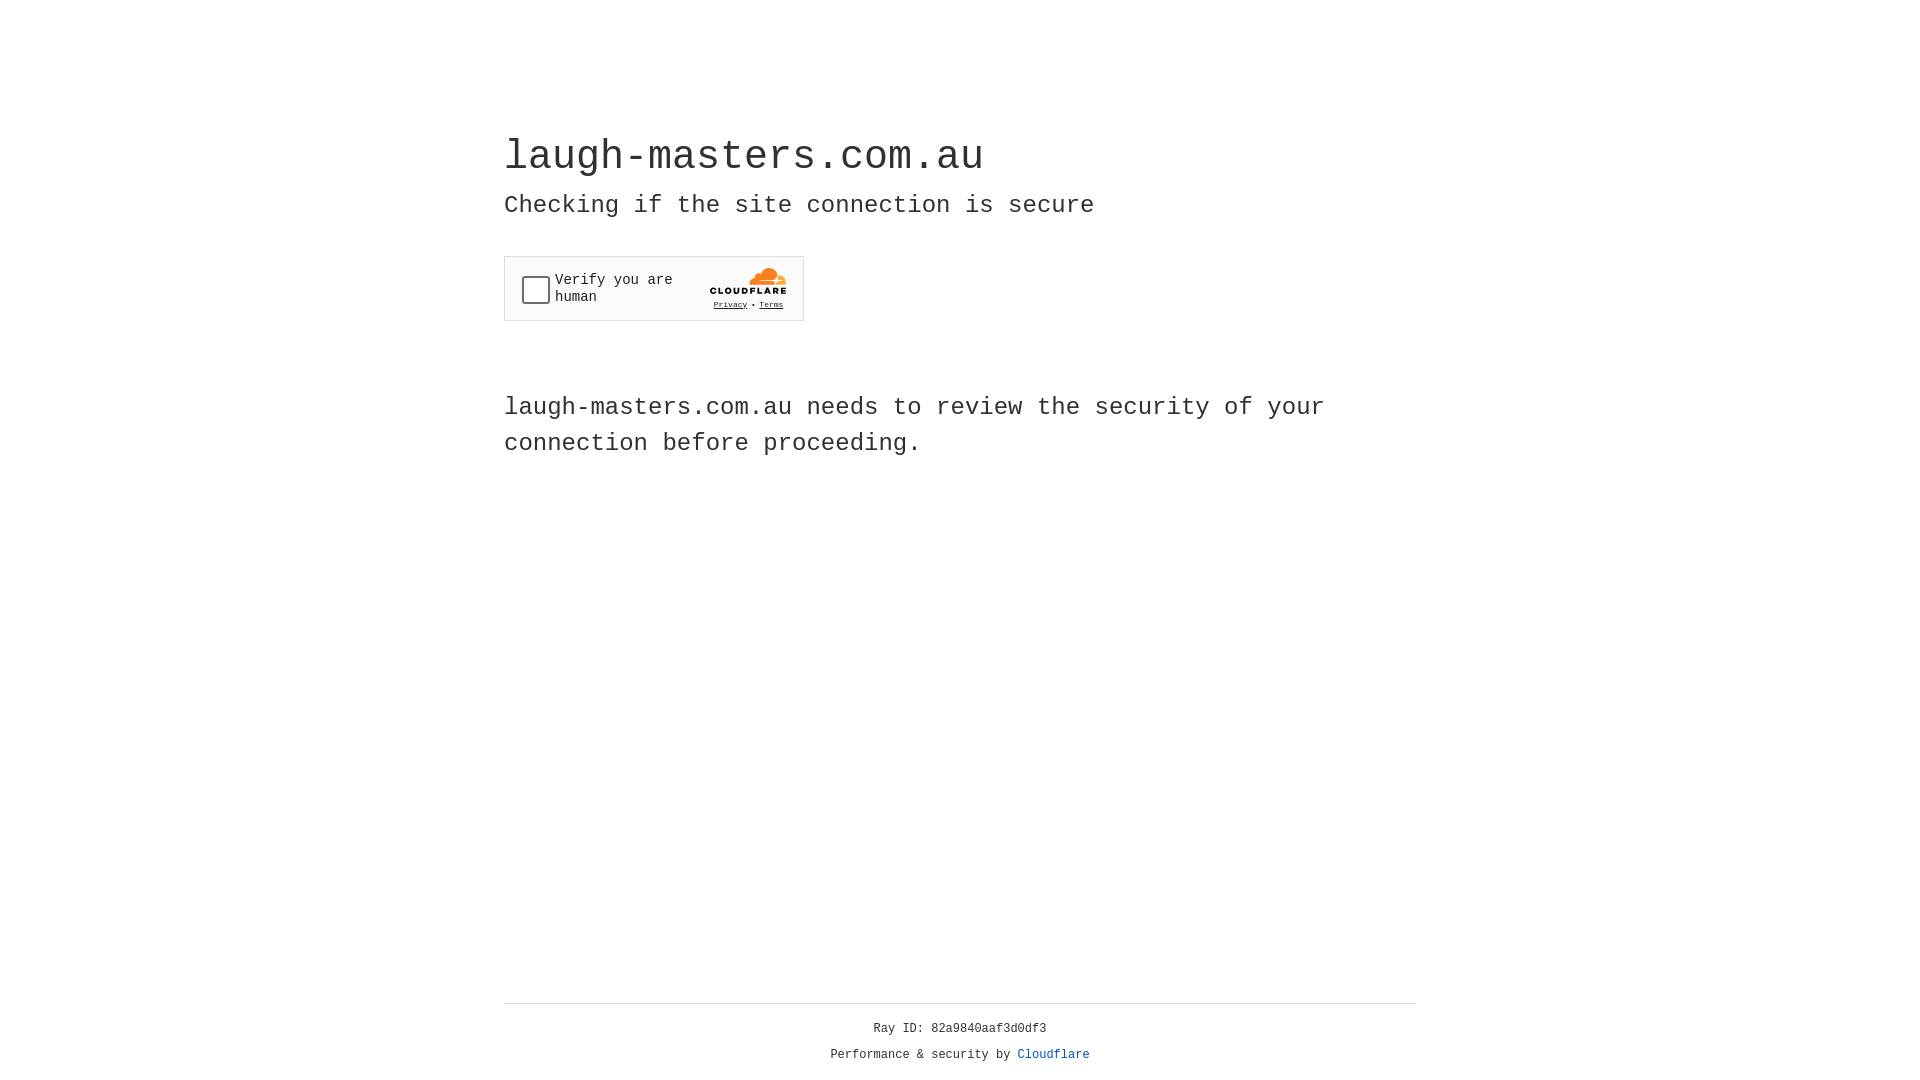 Image resolution: width=1920 pixels, height=1080 pixels. What do you see at coordinates (654, 288) in the screenshot?
I see `Widget containing a Cloudflare security challenge` at bounding box center [654, 288].